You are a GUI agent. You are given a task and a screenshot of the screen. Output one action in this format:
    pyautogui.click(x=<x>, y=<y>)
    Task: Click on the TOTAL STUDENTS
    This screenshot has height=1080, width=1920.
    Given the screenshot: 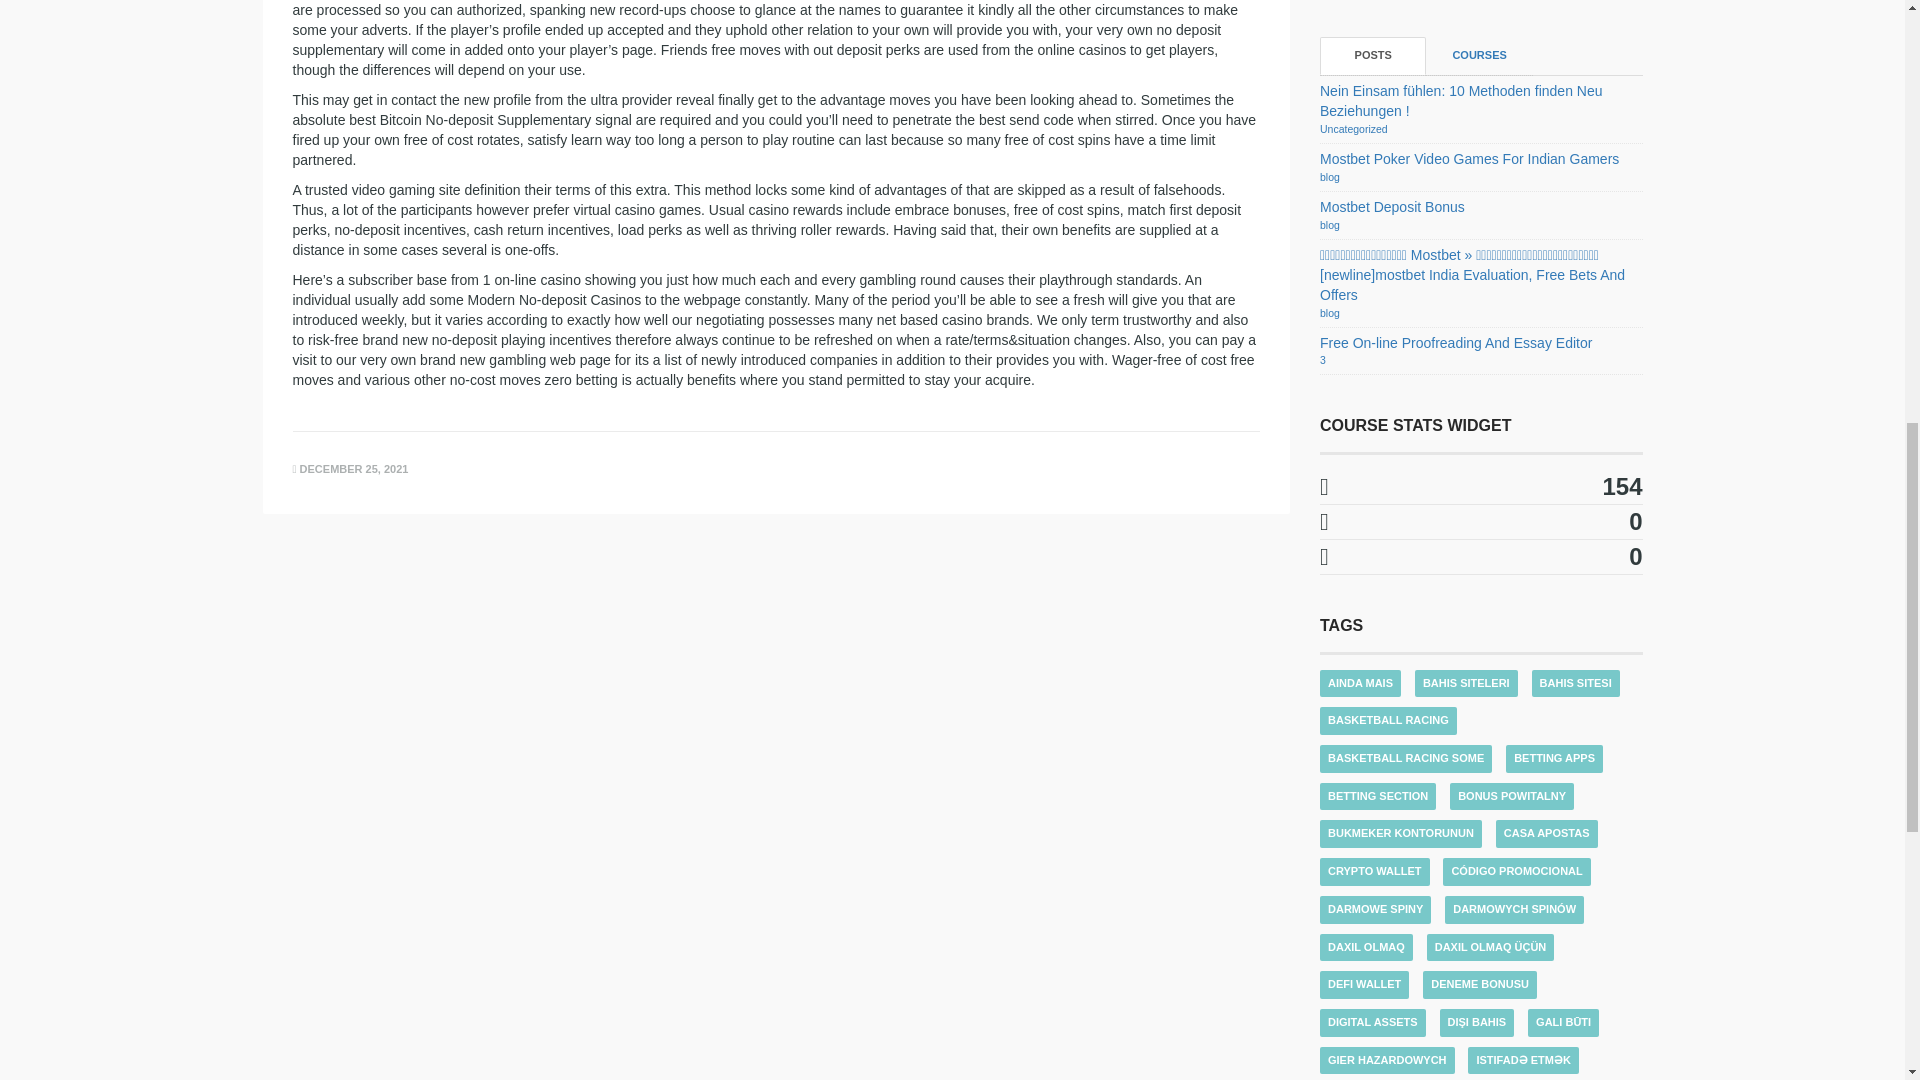 What is the action you would take?
    pyautogui.click(x=1482, y=487)
    